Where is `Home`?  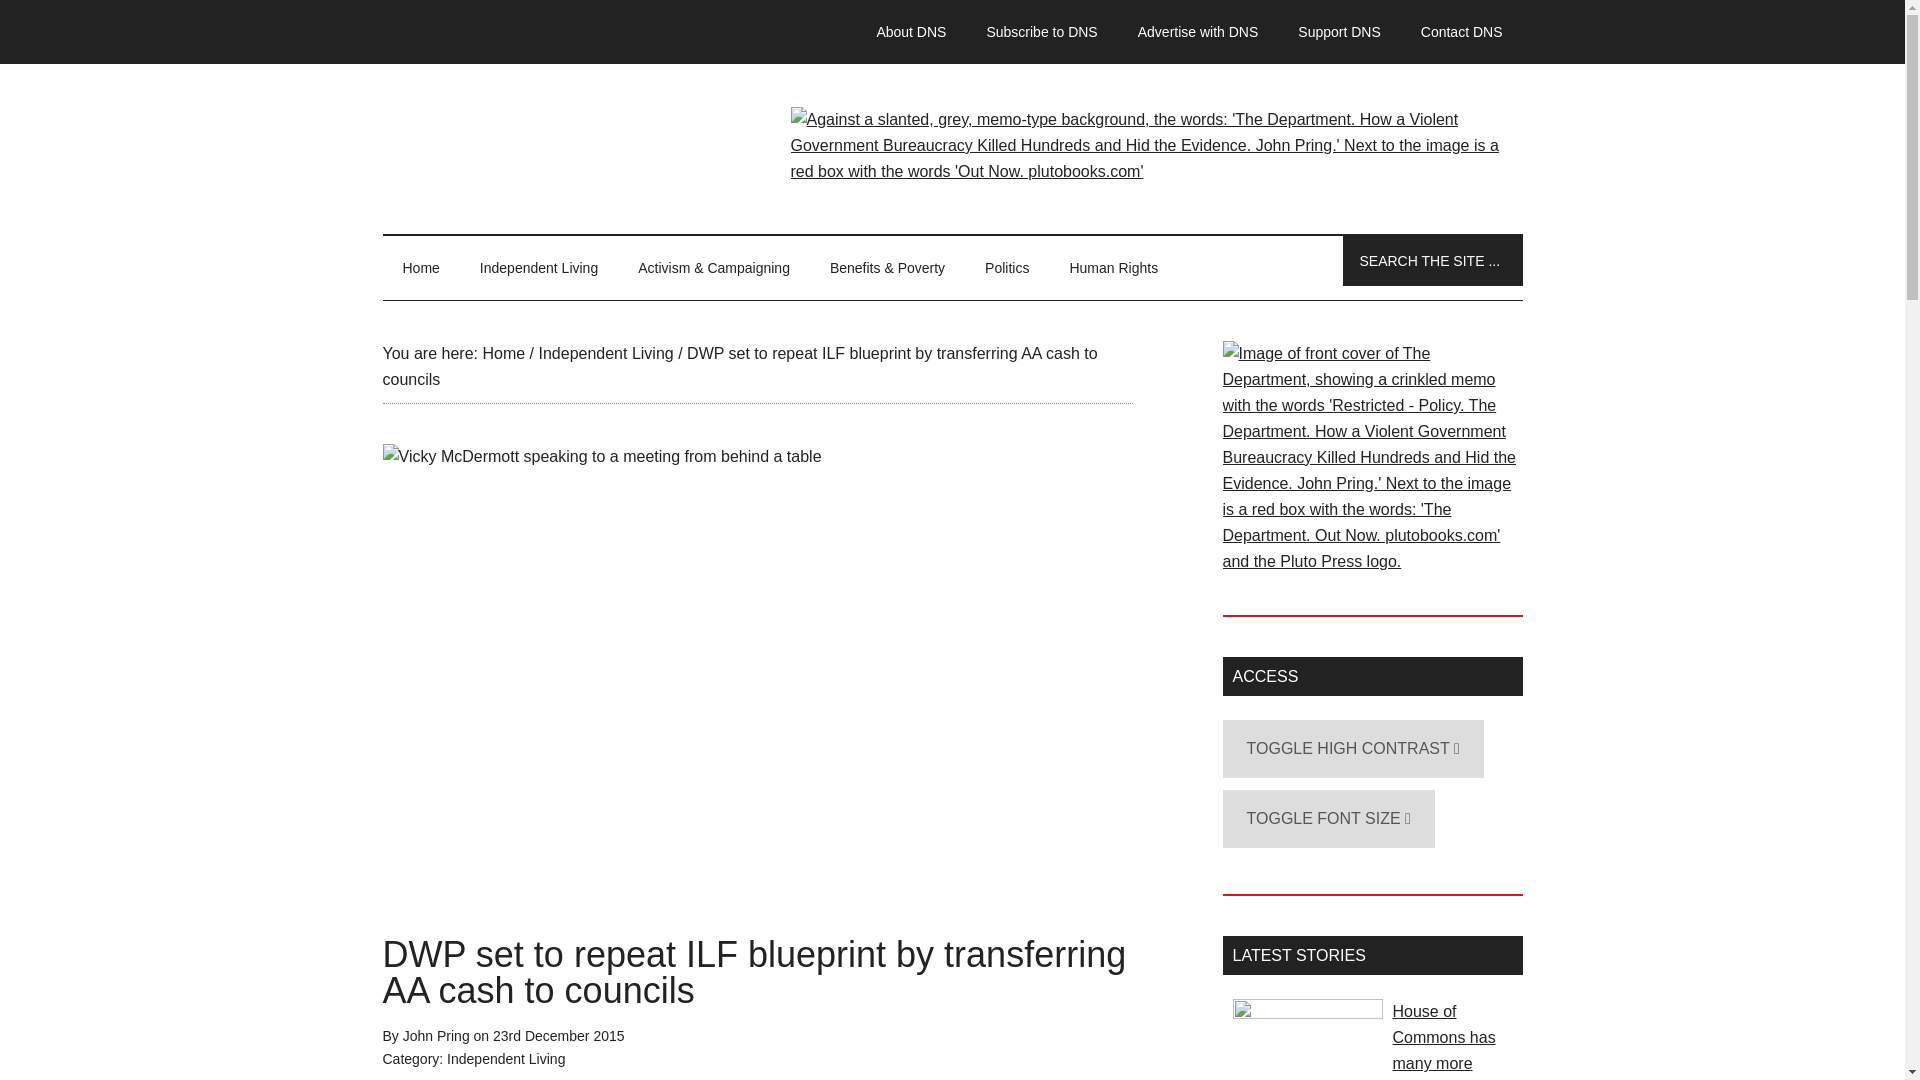 Home is located at coordinates (420, 268).